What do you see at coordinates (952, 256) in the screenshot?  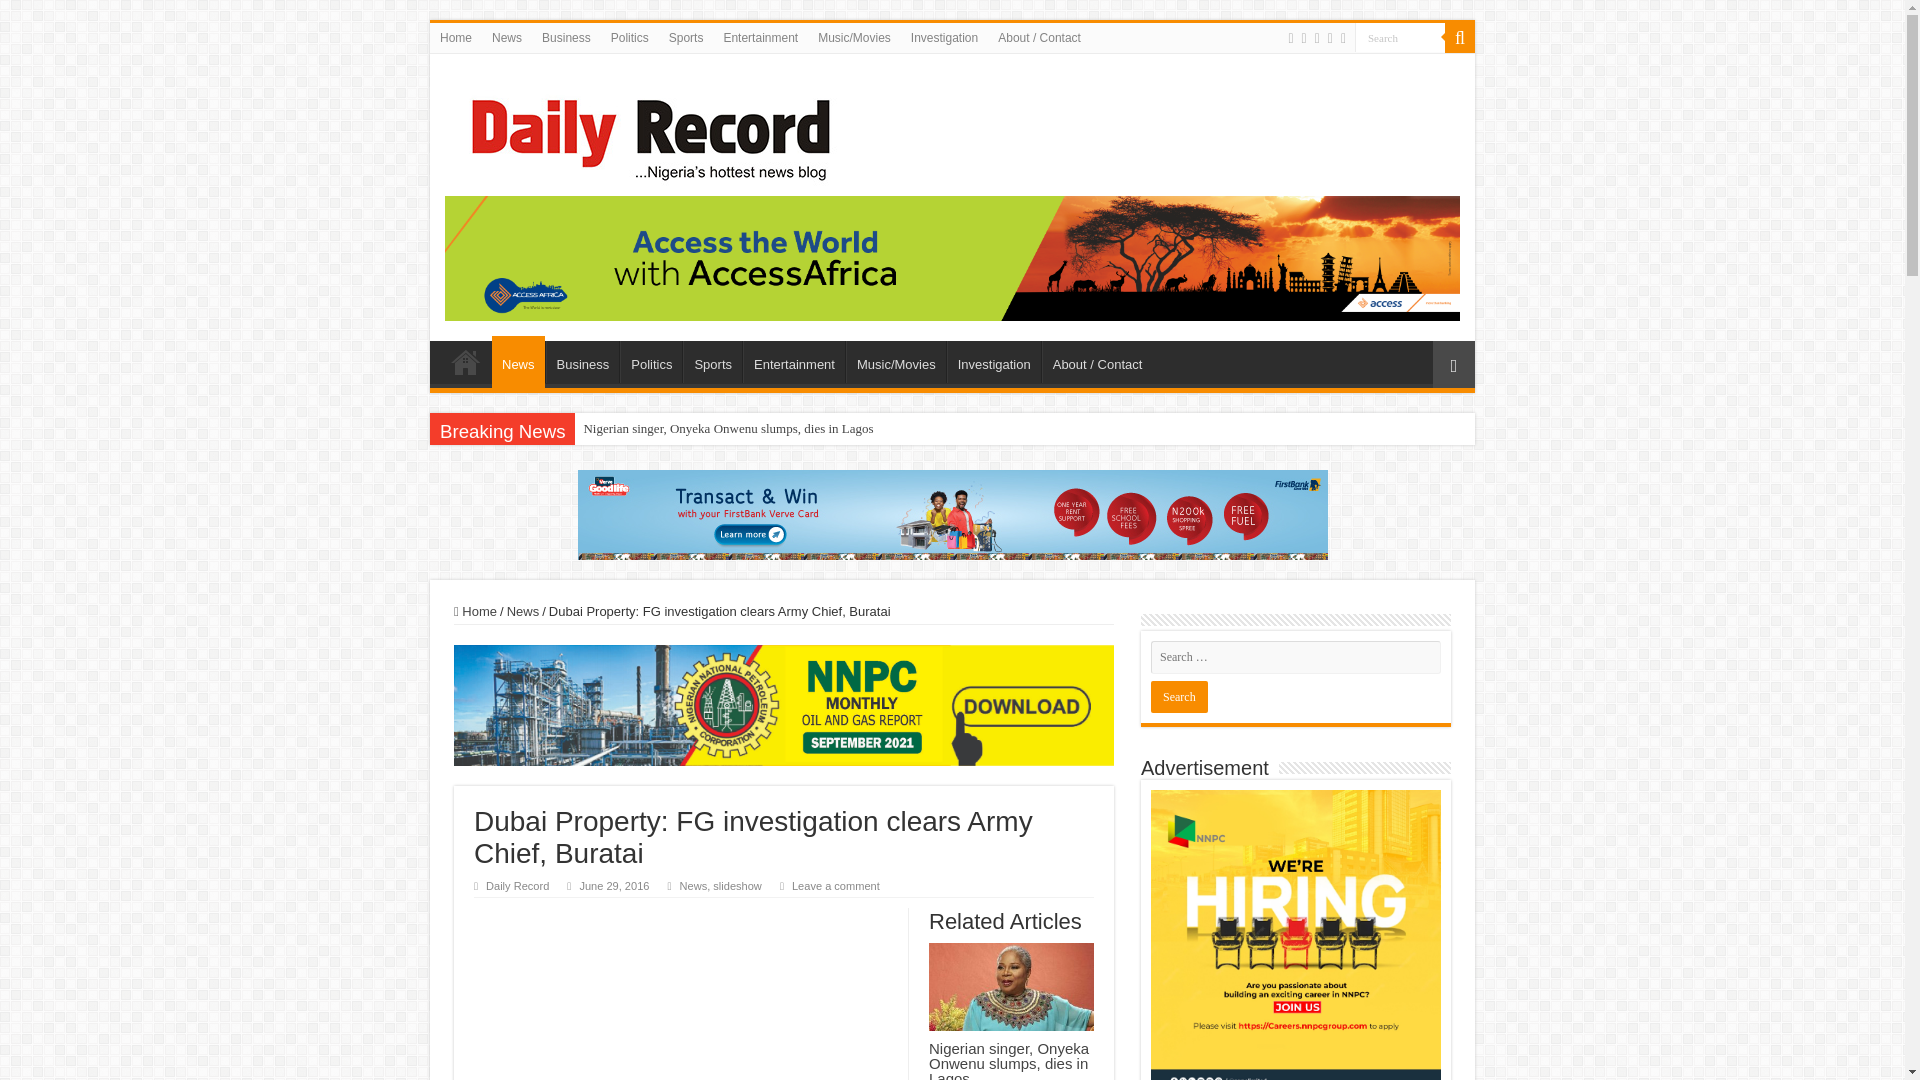 I see `Access Bank` at bounding box center [952, 256].